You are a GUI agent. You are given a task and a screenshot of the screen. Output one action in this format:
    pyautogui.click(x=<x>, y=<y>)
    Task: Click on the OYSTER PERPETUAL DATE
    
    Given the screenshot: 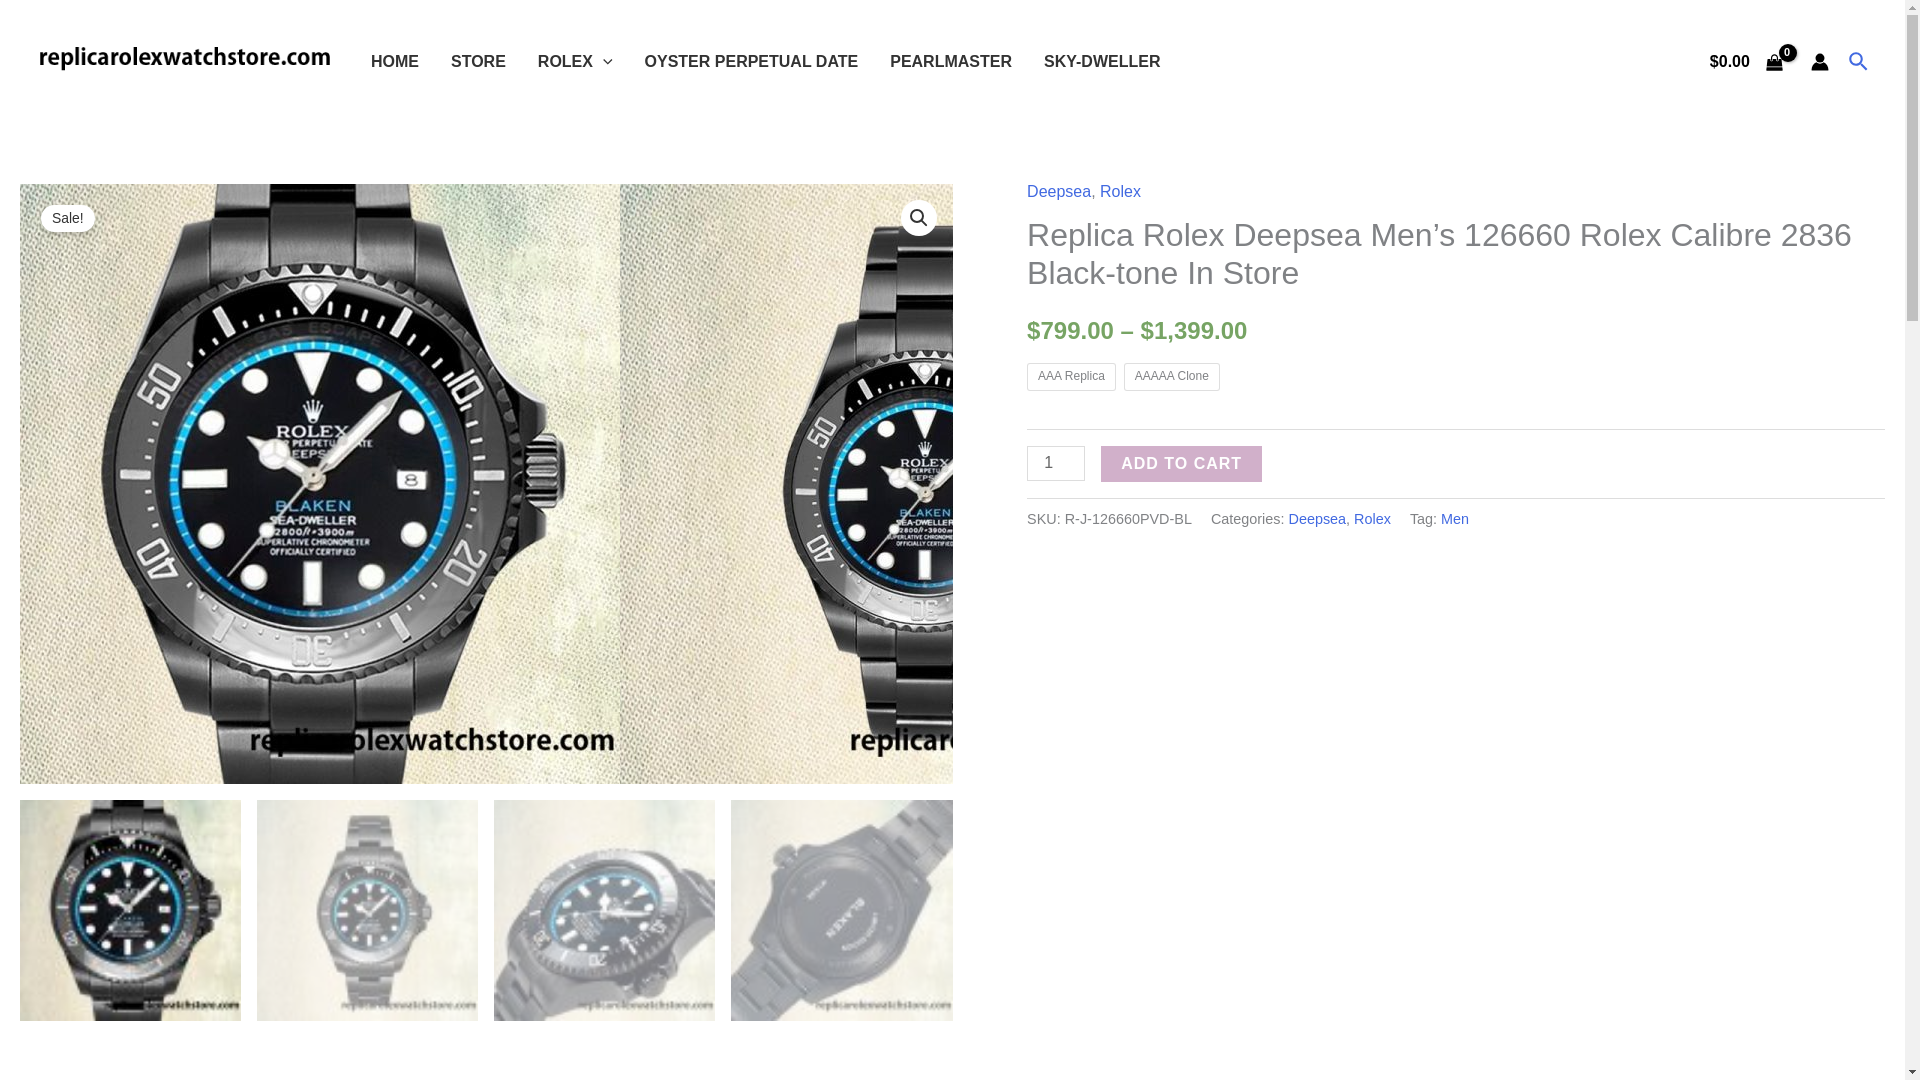 What is the action you would take?
    pyautogui.click(x=752, y=62)
    